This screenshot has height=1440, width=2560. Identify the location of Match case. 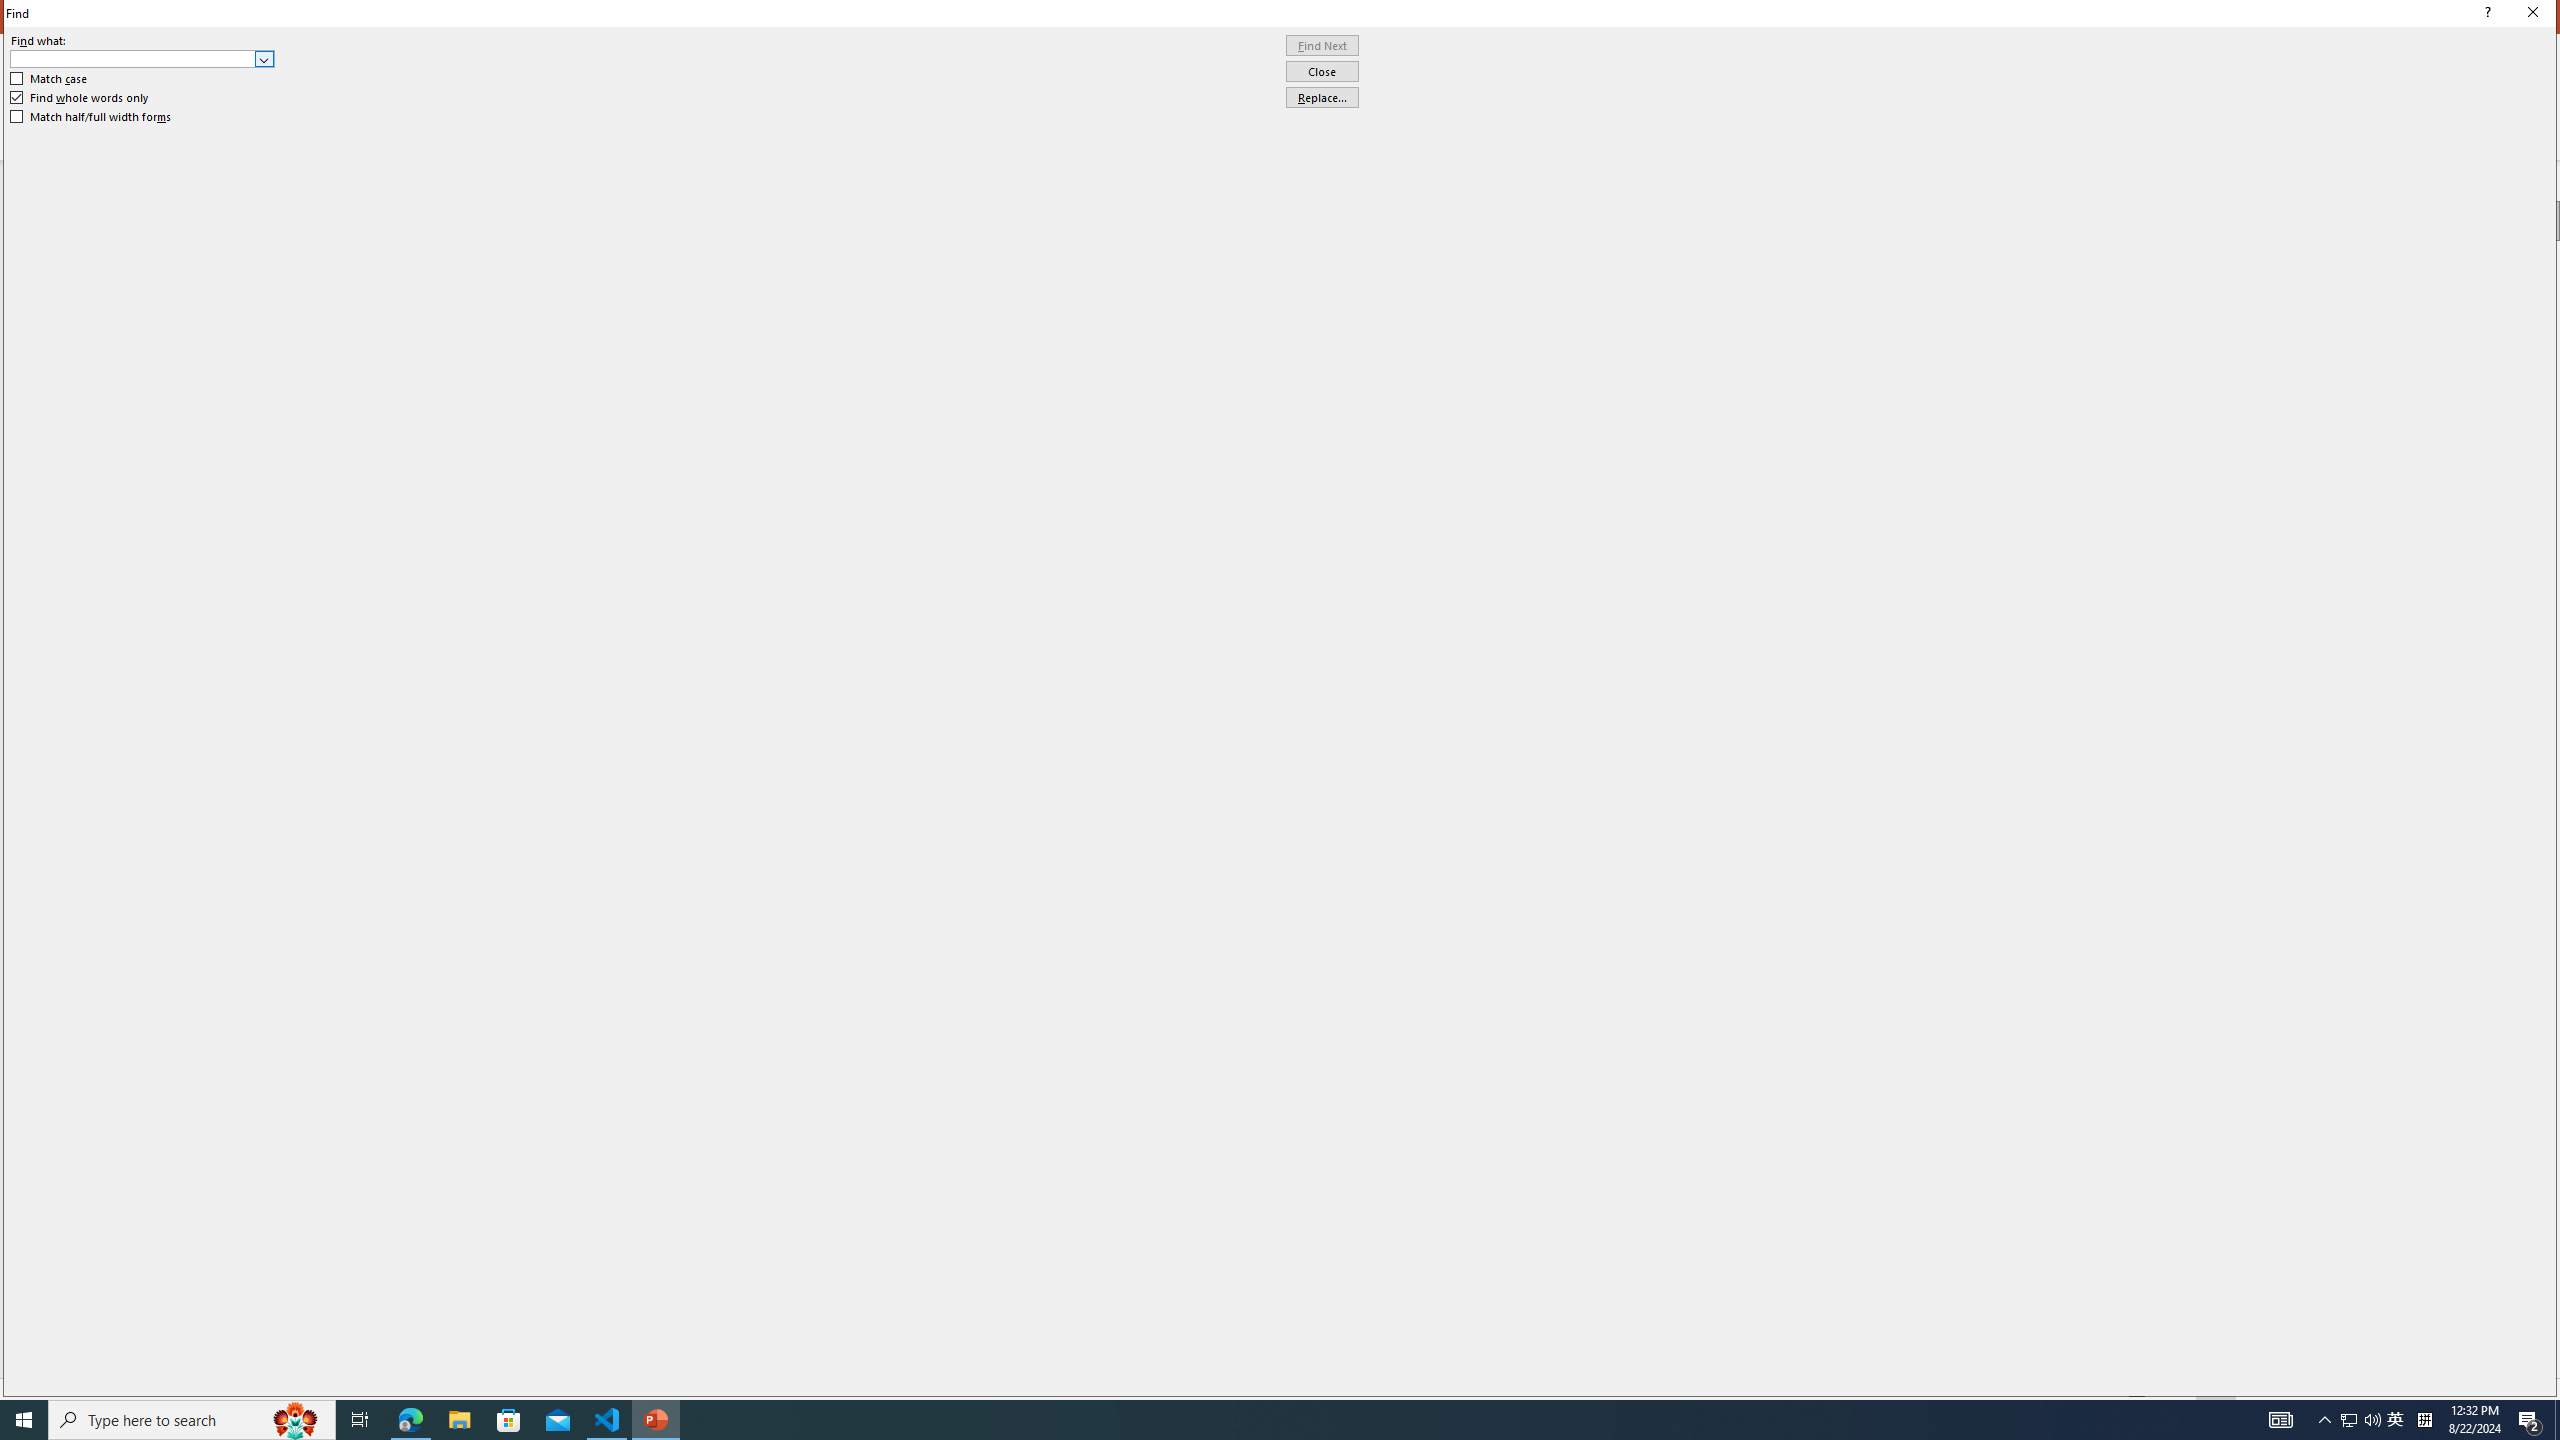
(50, 78).